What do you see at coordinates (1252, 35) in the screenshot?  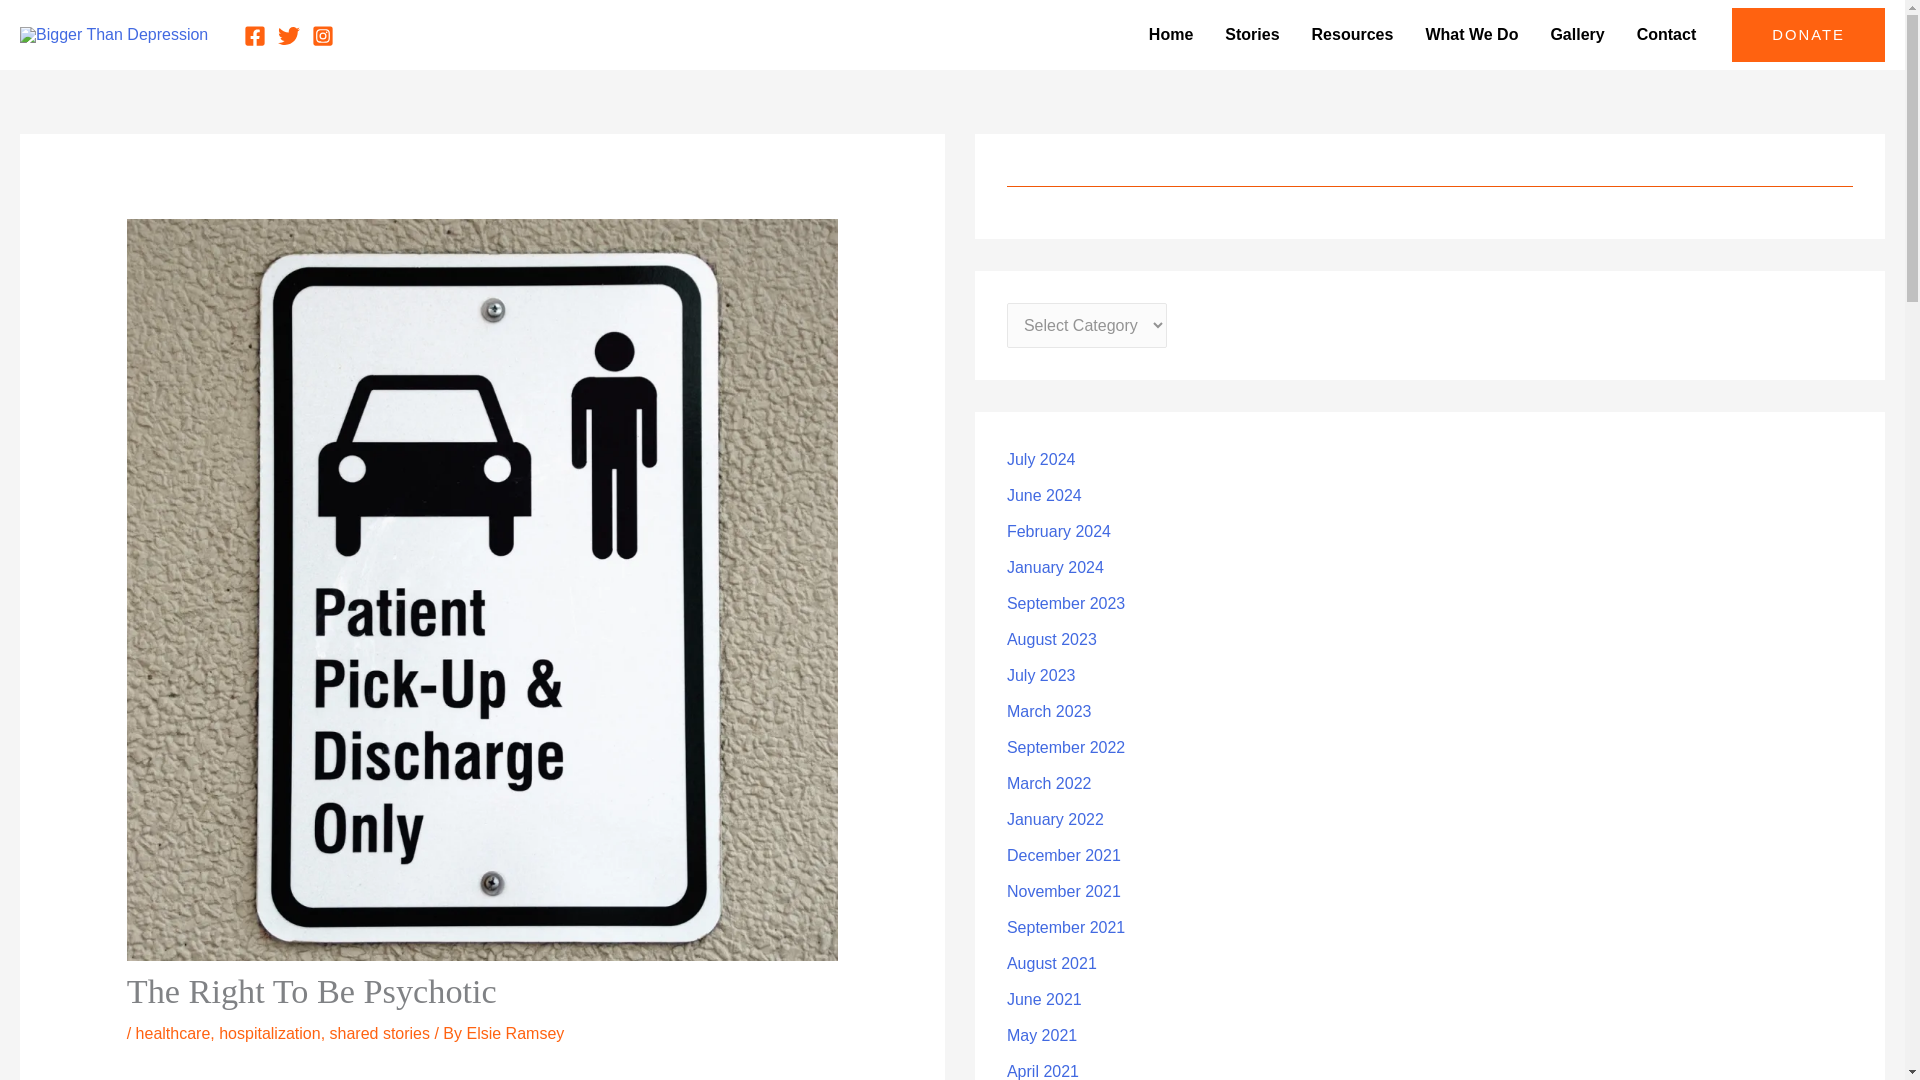 I see `Stories` at bounding box center [1252, 35].